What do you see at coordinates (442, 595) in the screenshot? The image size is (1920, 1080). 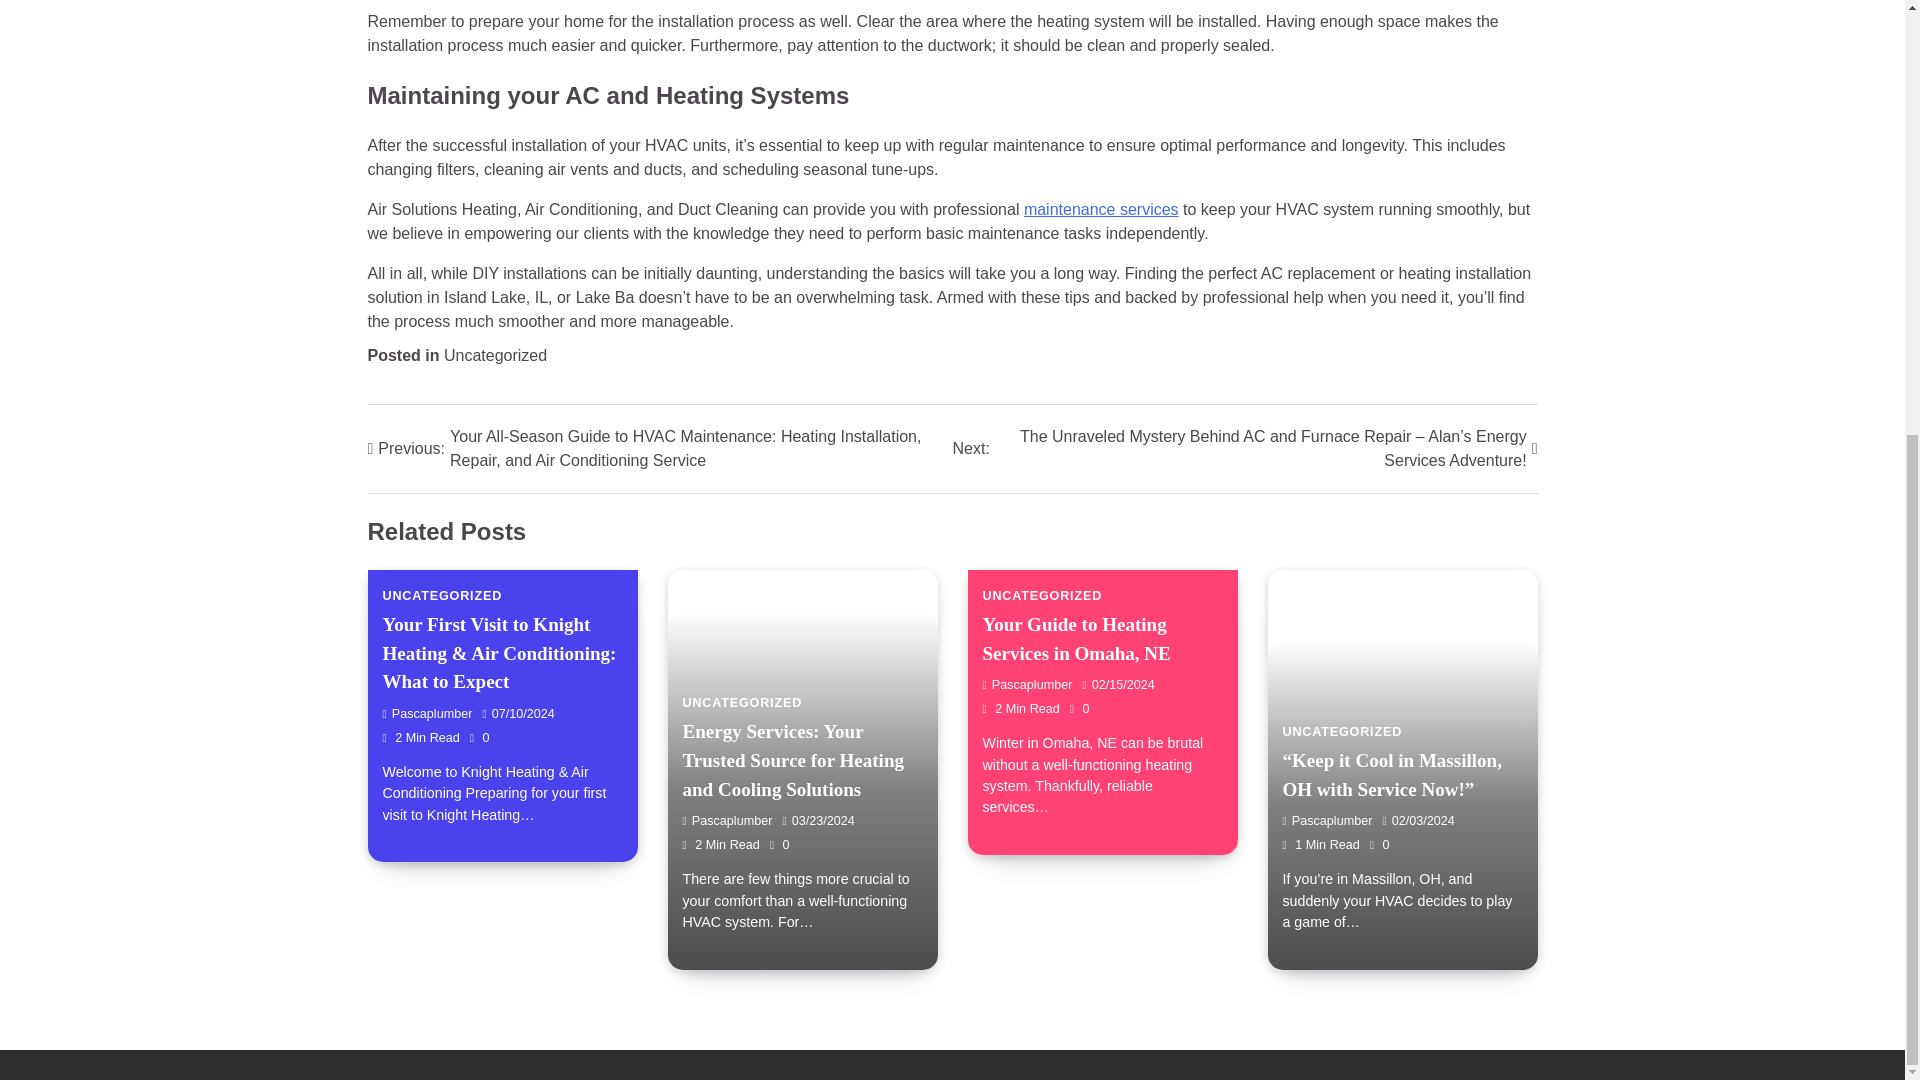 I see `UNCATEGORIZED` at bounding box center [442, 595].